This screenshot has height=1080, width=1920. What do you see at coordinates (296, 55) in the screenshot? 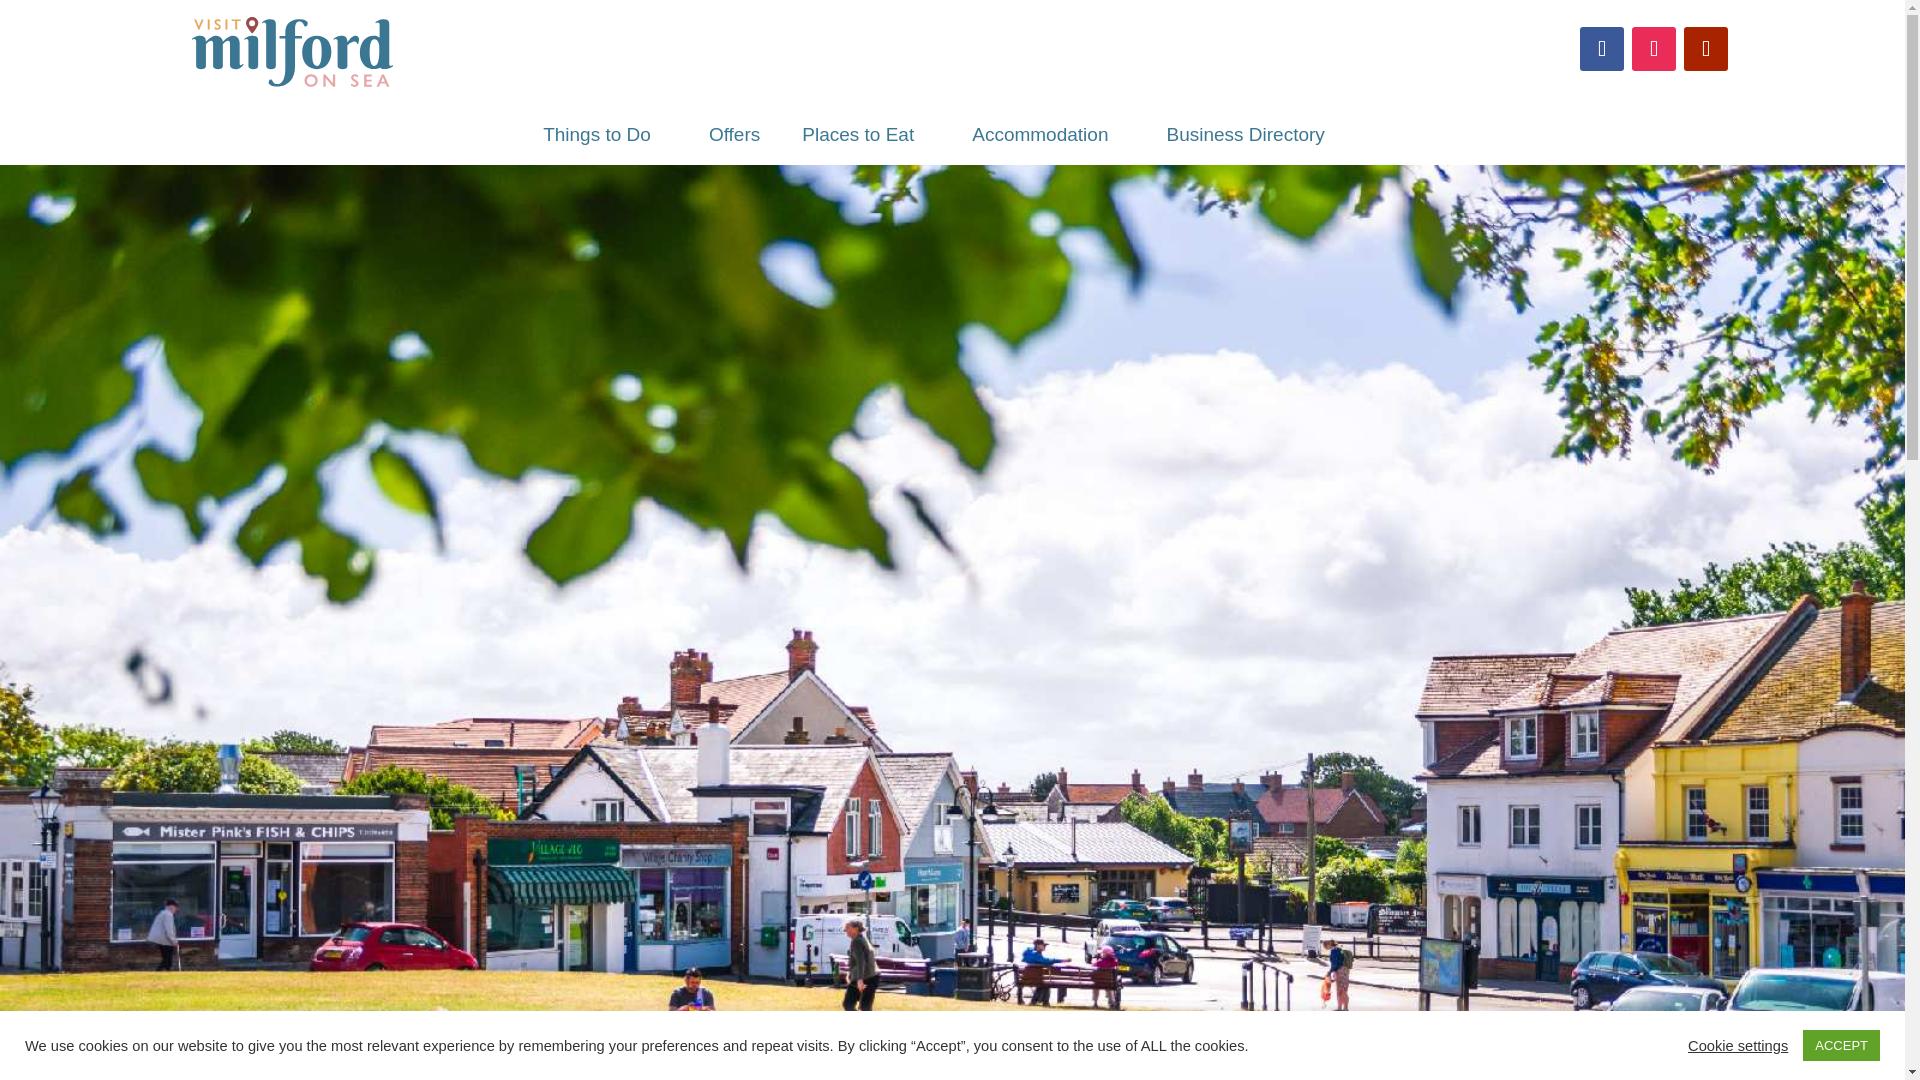
I see `Visit Milford on Sea logo` at bounding box center [296, 55].